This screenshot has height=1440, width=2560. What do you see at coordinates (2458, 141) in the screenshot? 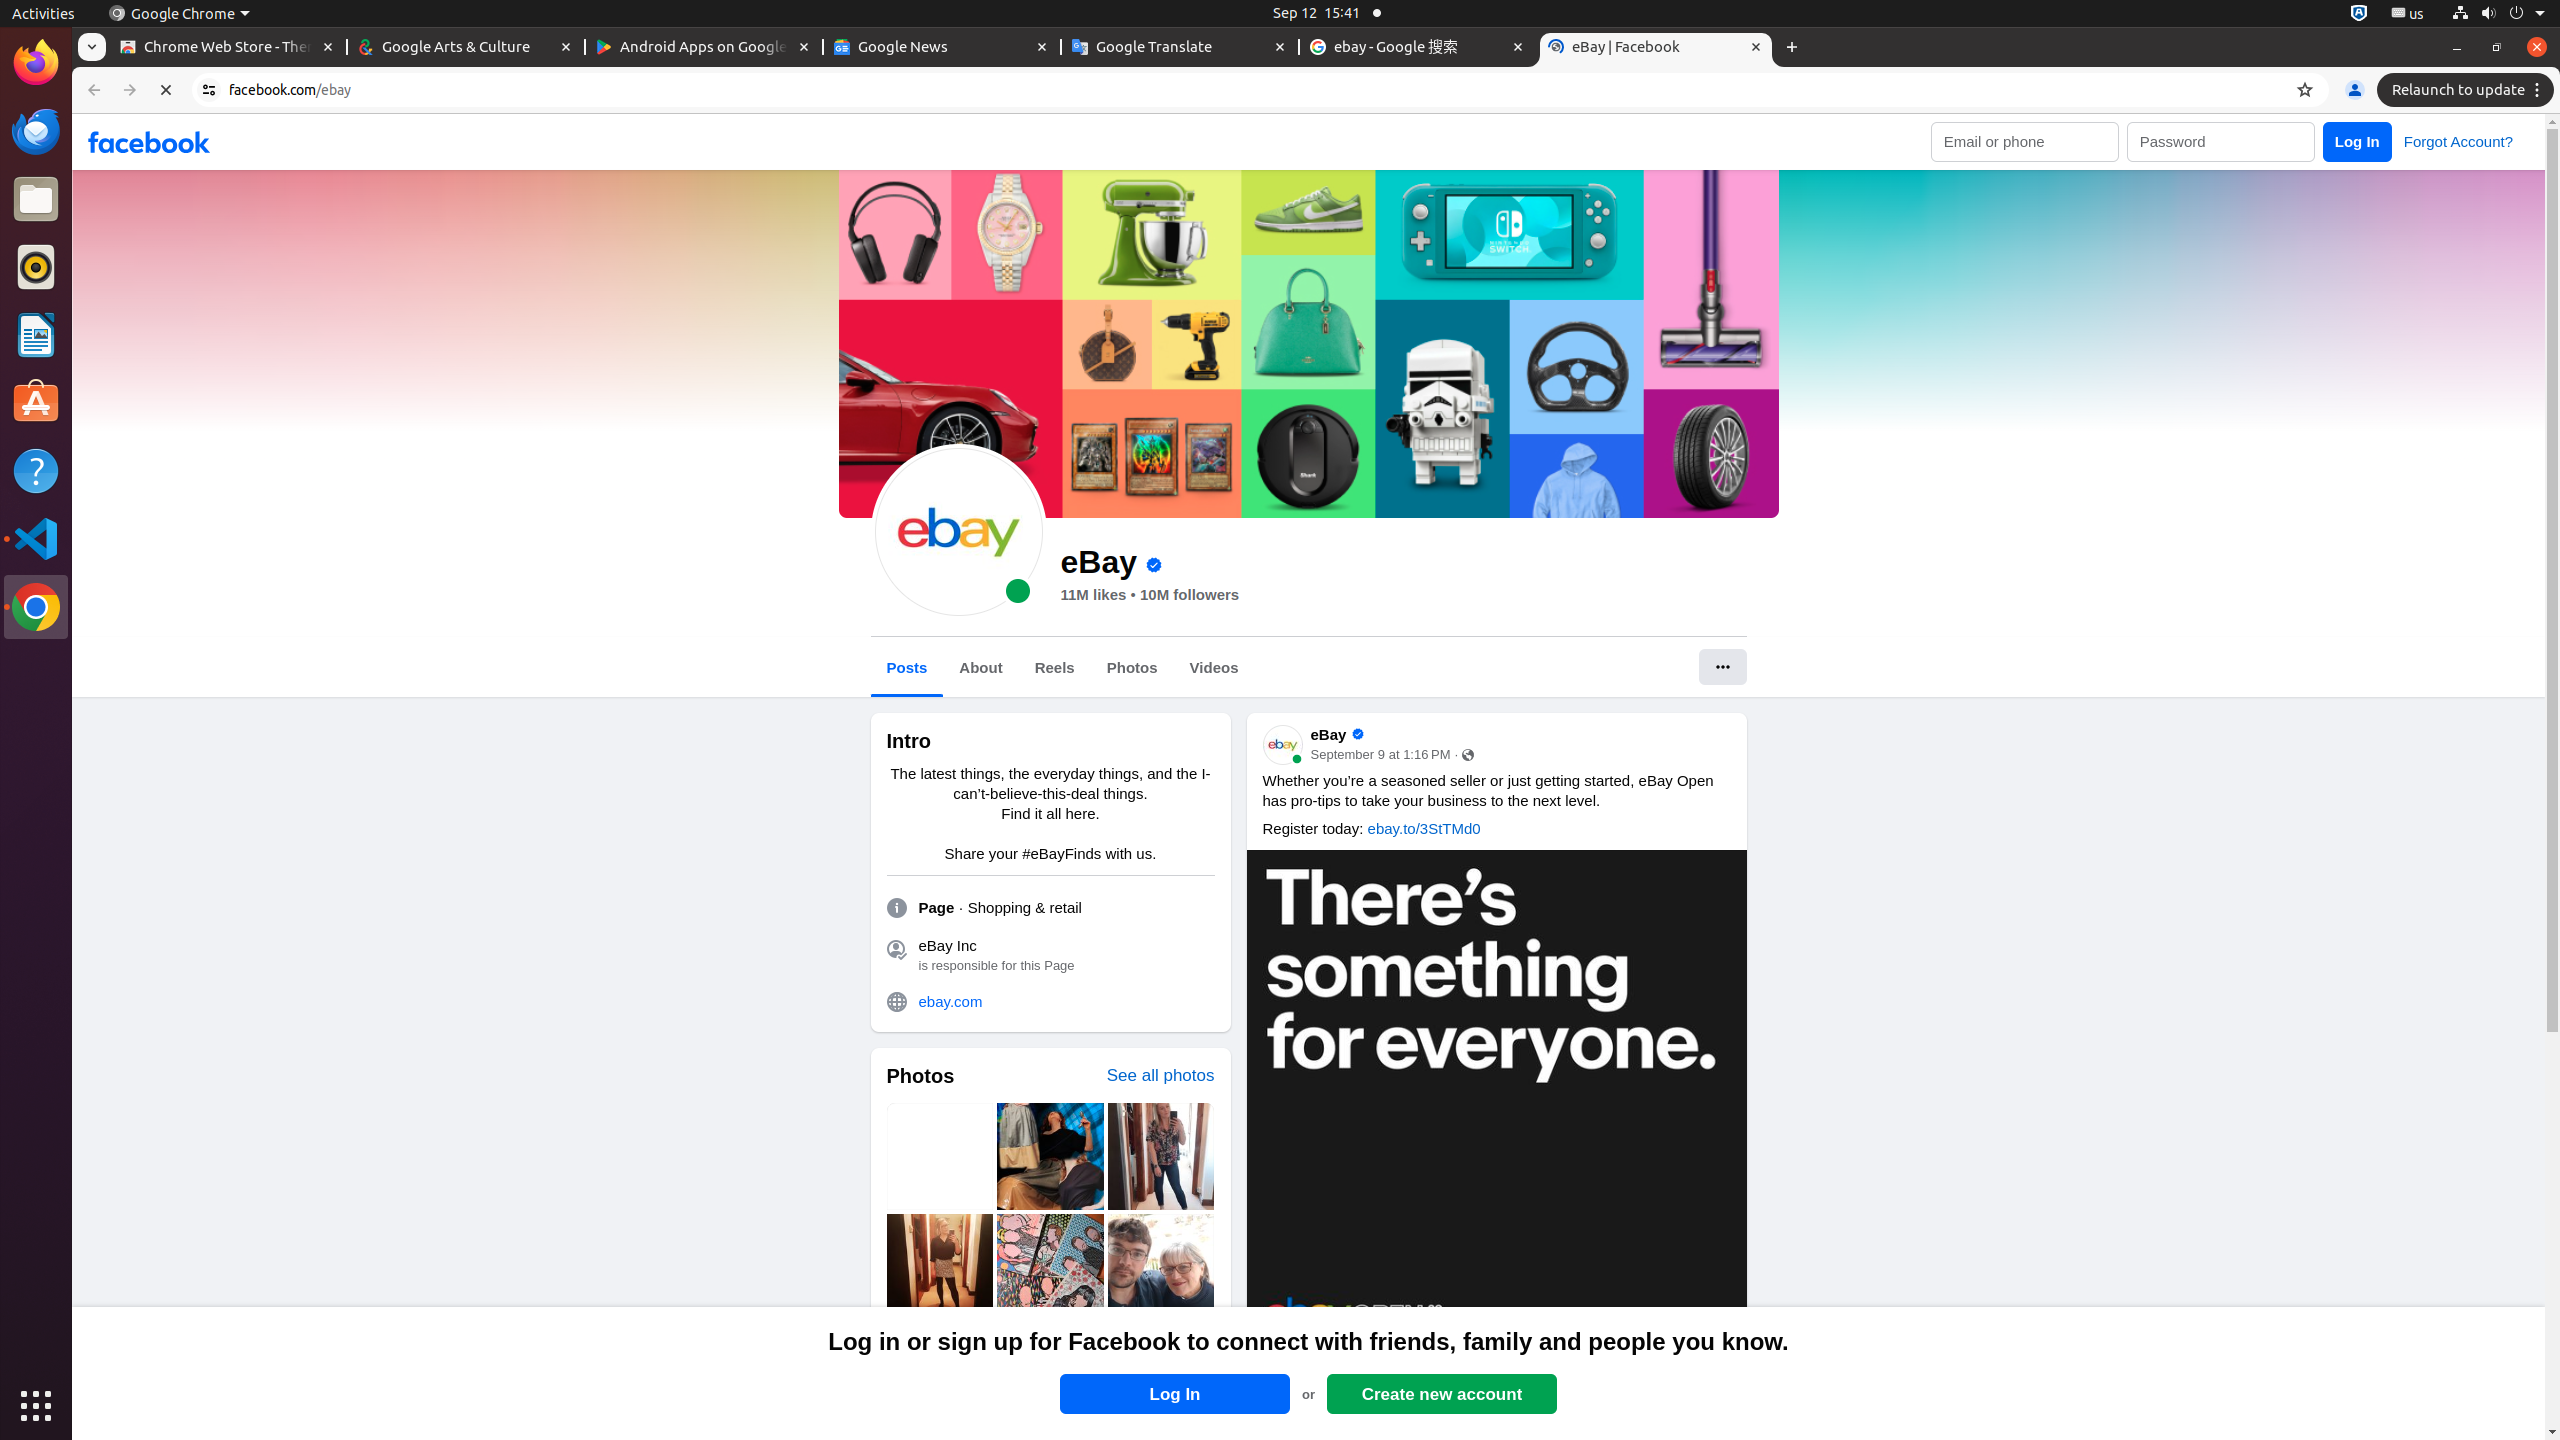
I see `Forgot Account?` at bounding box center [2458, 141].